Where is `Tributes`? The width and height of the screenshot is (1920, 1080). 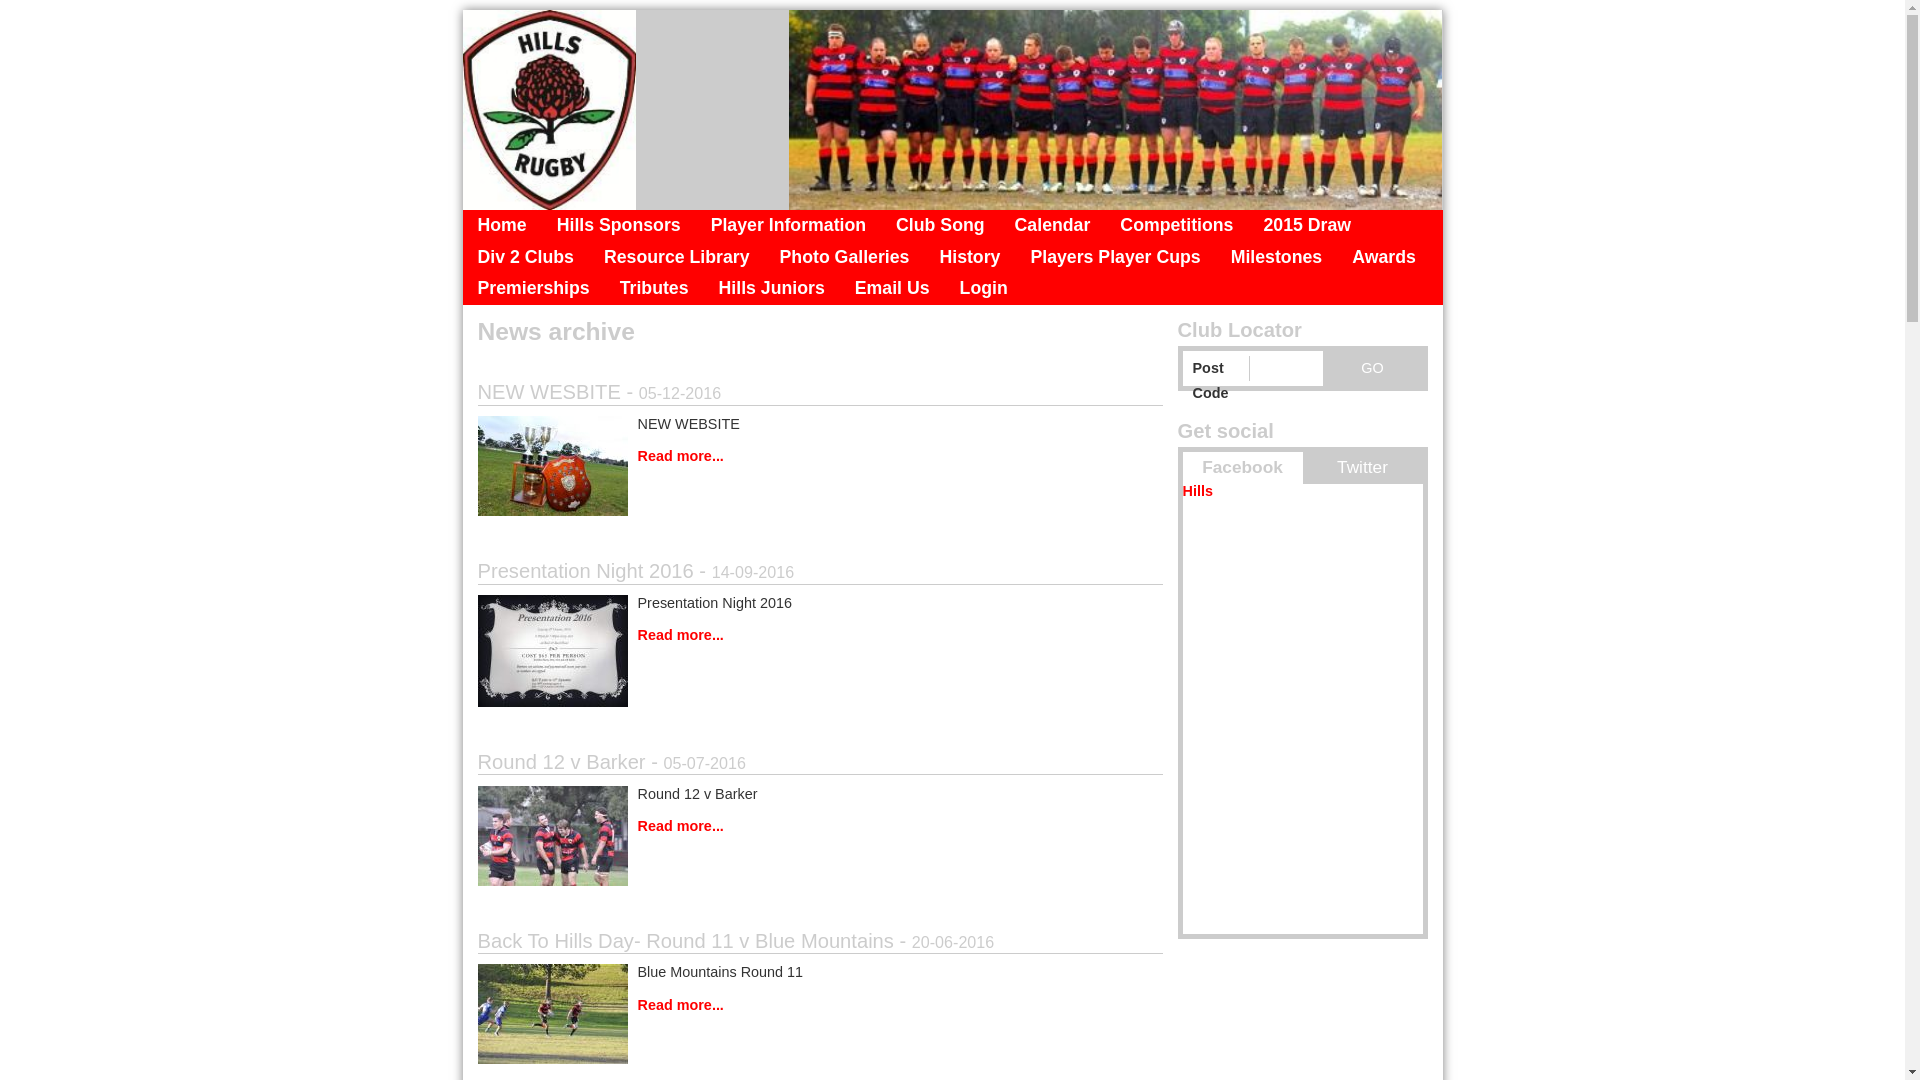 Tributes is located at coordinates (654, 289).